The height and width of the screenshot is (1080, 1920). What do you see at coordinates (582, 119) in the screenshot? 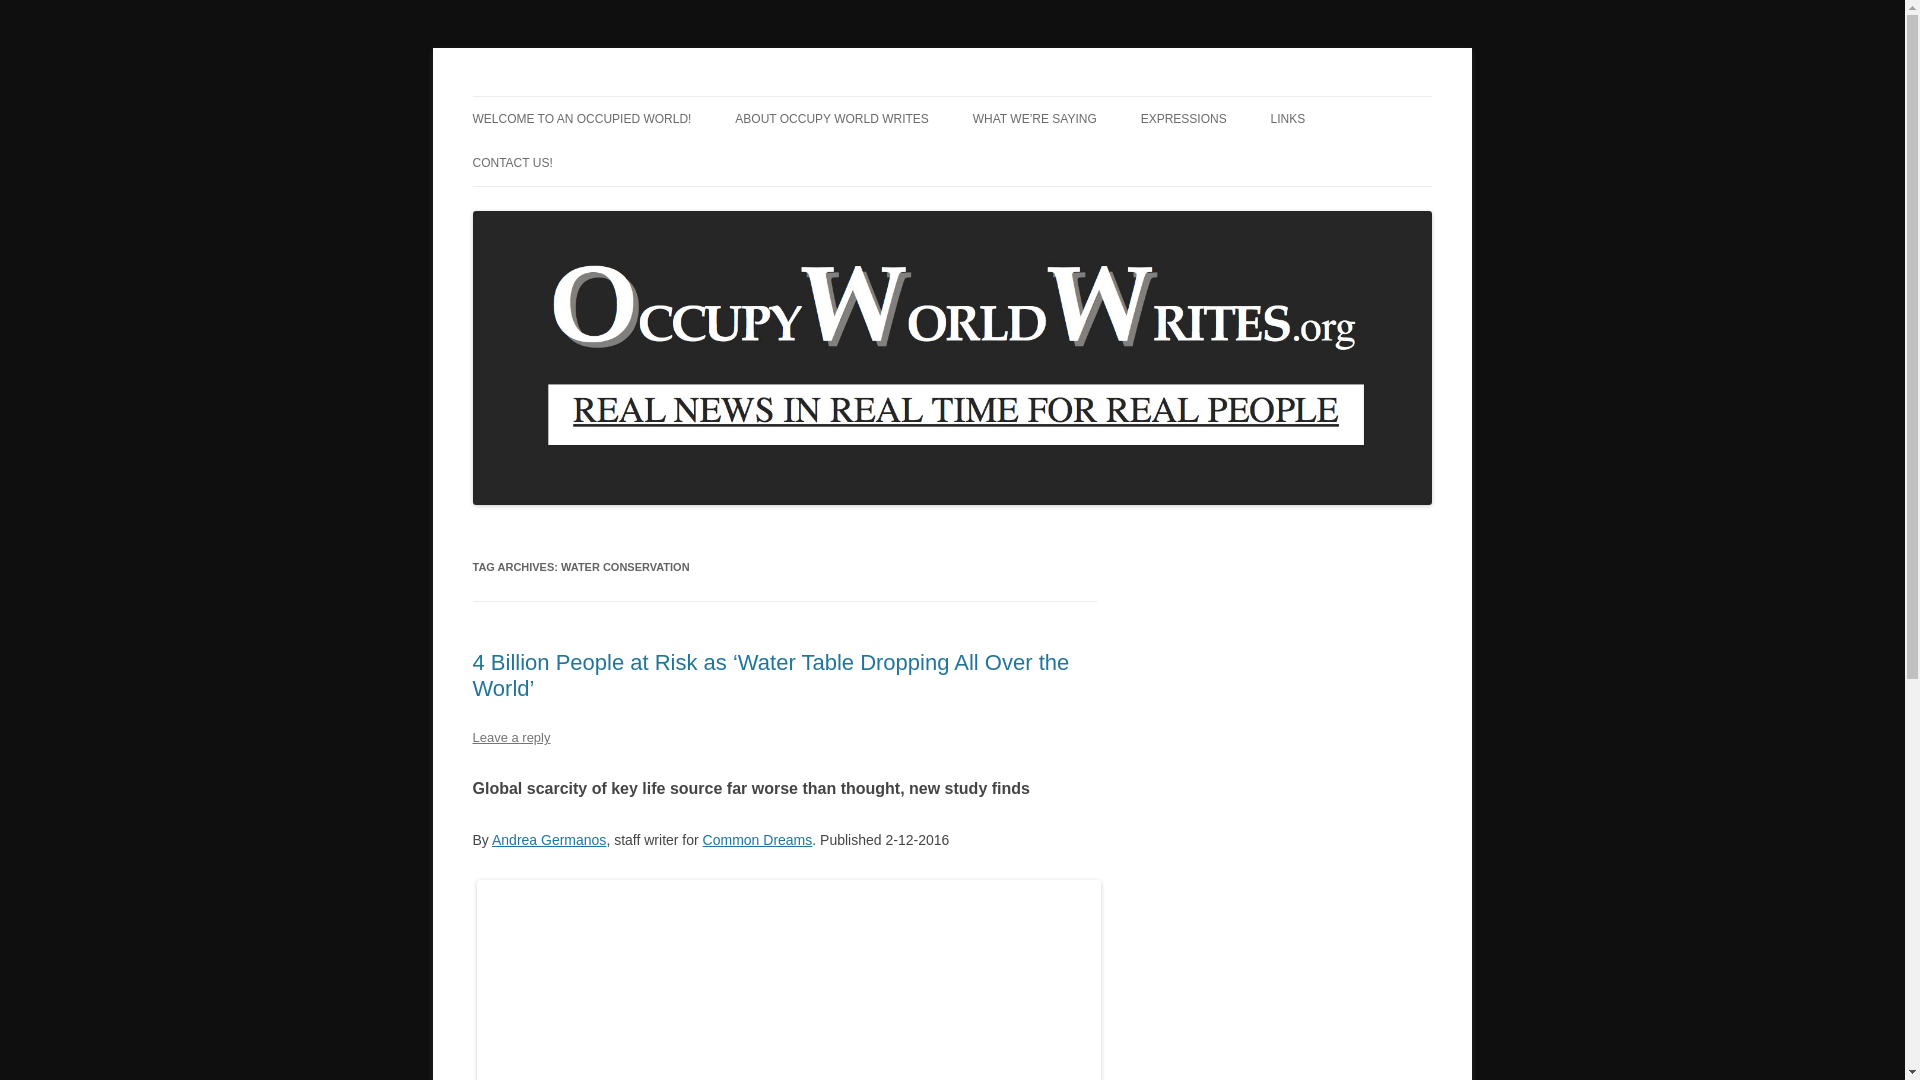
I see `WELCOME TO AN OCCUPIED WORLD!` at bounding box center [582, 119].